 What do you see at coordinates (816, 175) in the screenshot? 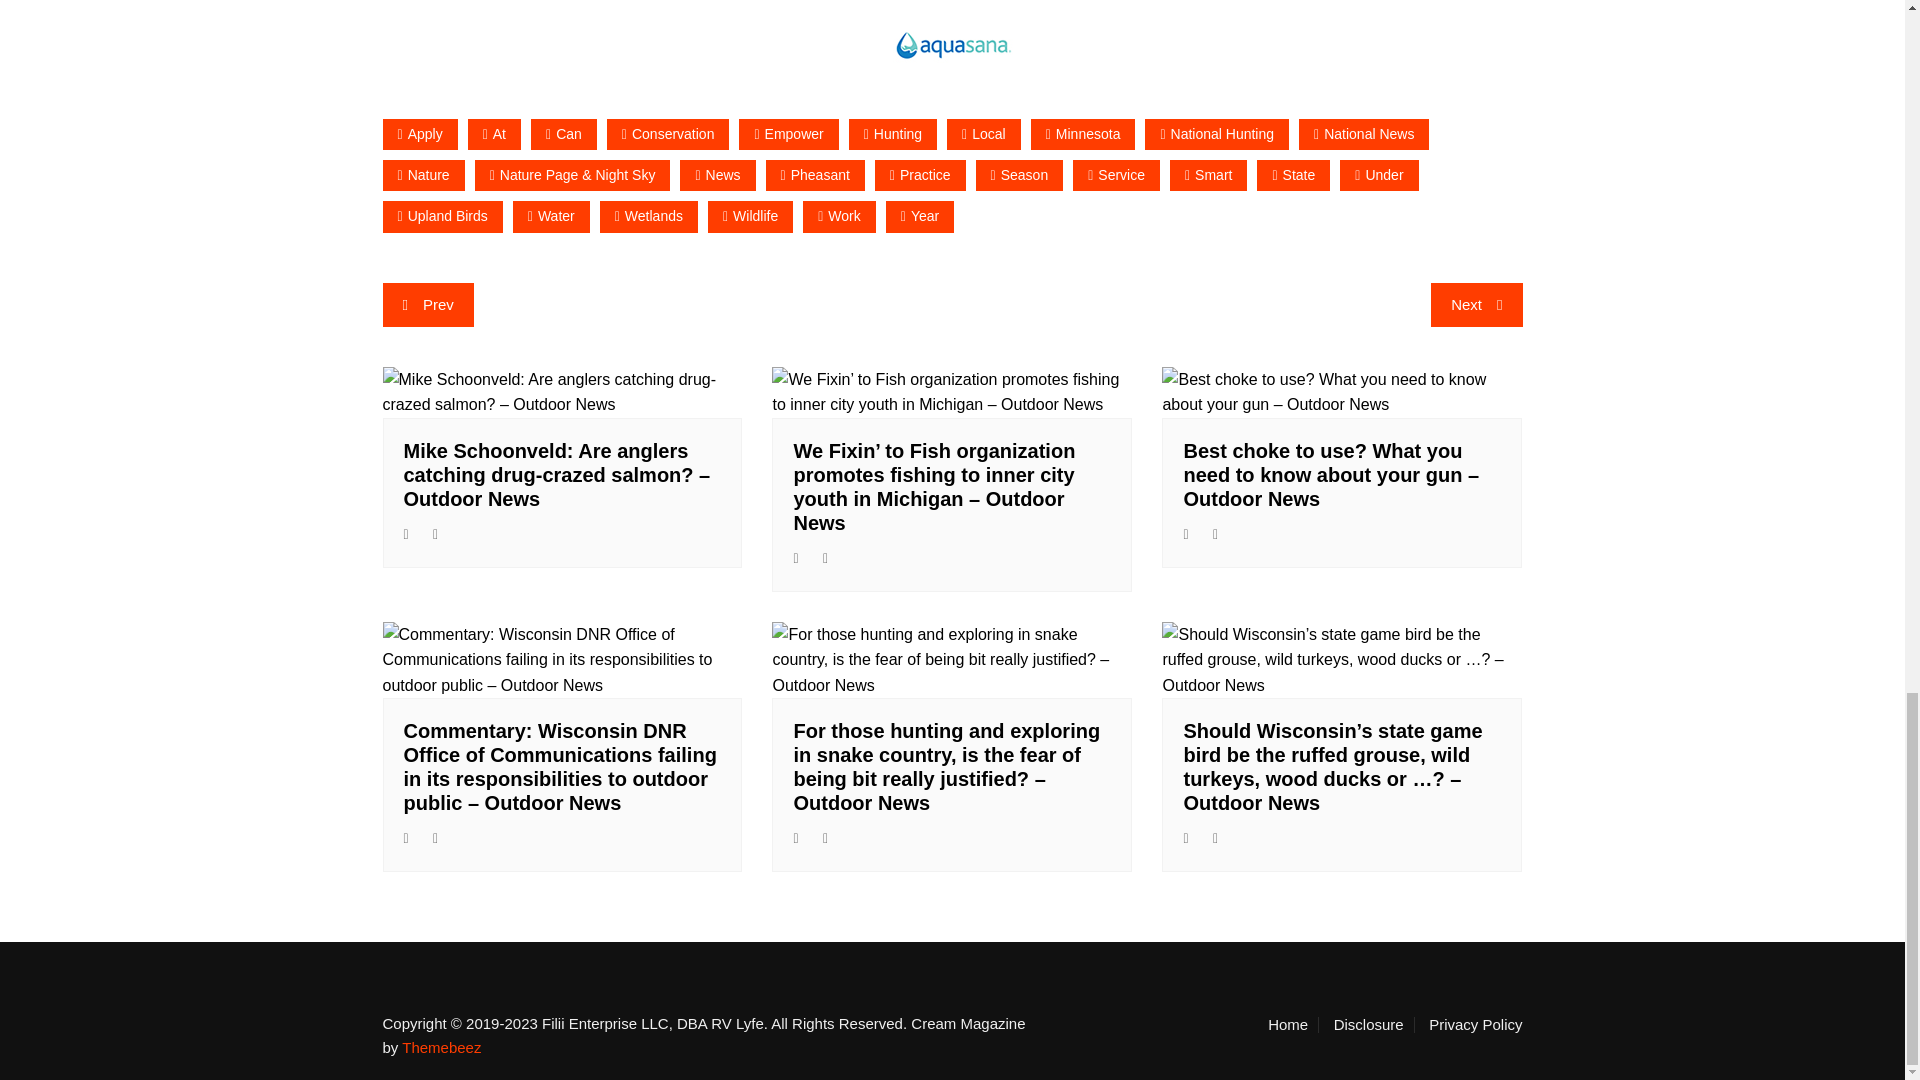
I see `Pheasant` at bounding box center [816, 175].